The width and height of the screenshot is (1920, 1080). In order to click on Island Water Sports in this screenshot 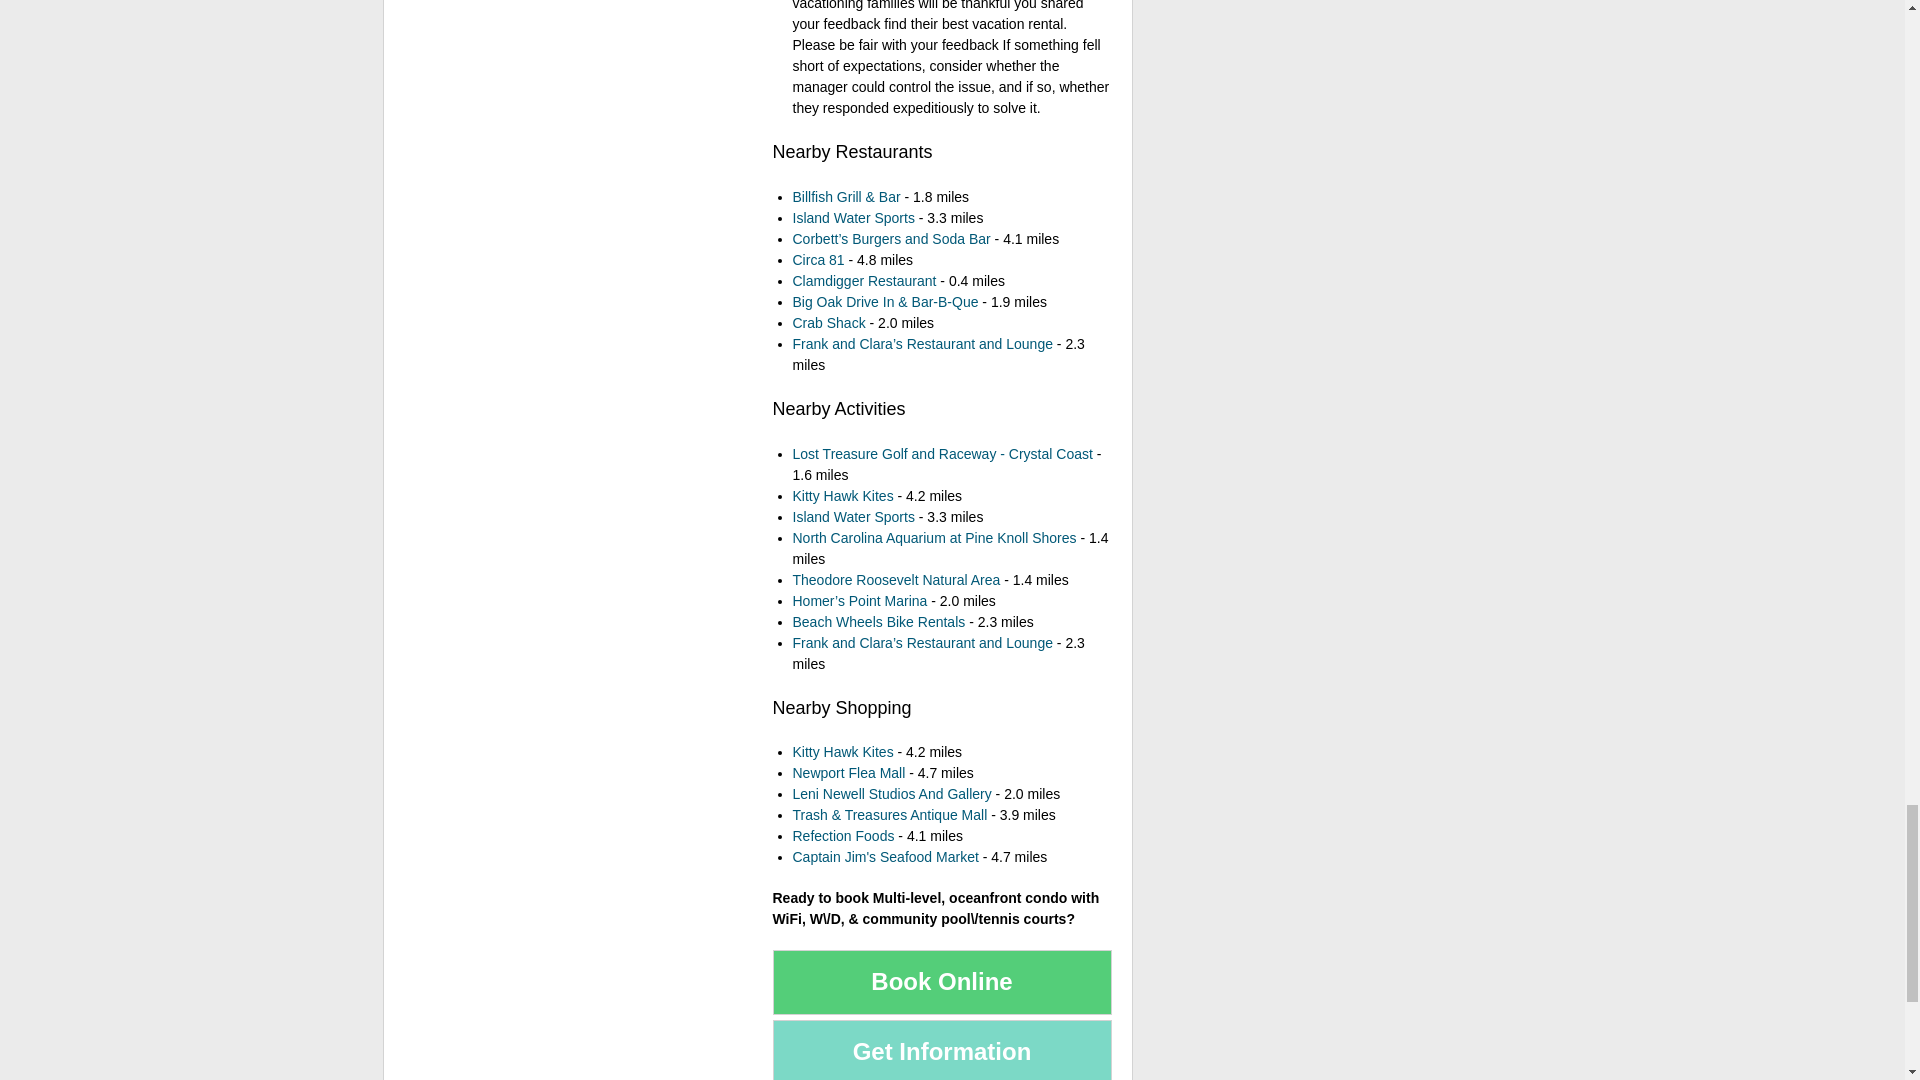, I will do `click(852, 217)`.